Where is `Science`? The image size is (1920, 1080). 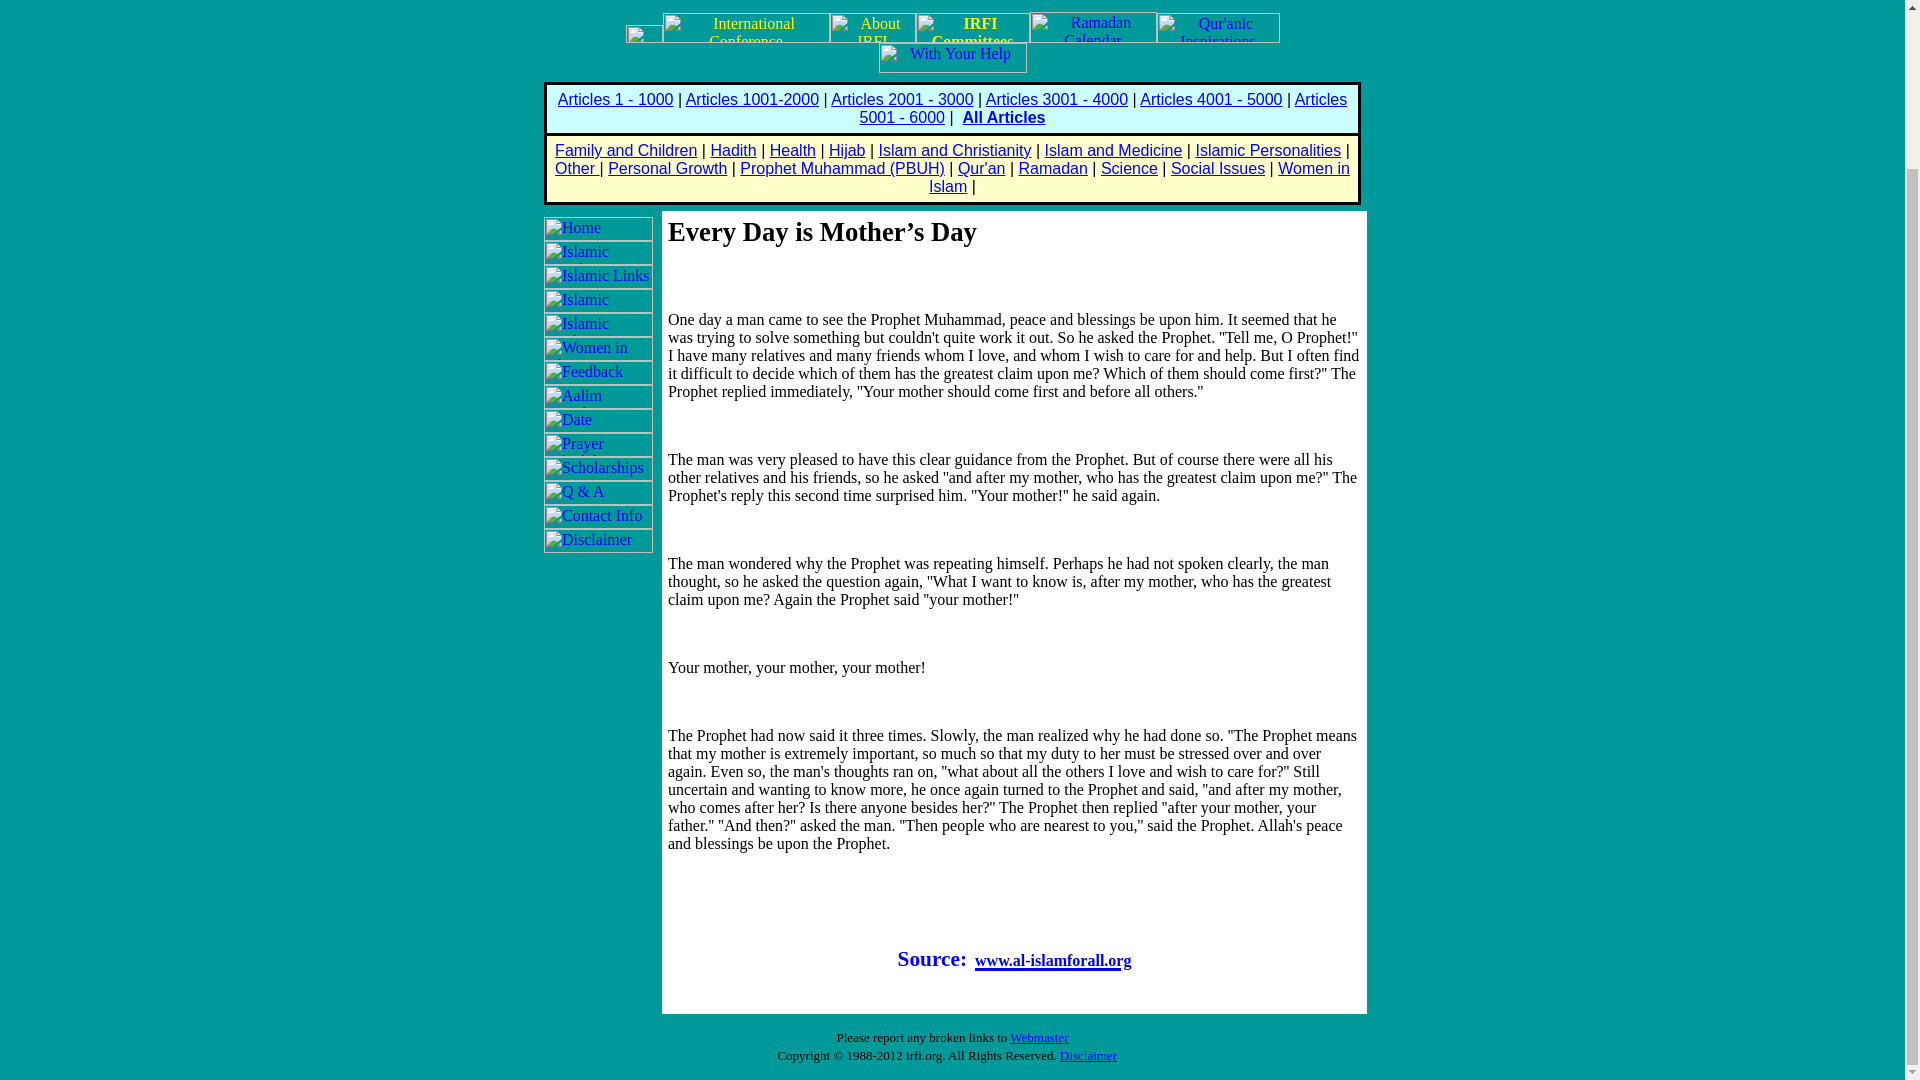
Science is located at coordinates (1128, 168).